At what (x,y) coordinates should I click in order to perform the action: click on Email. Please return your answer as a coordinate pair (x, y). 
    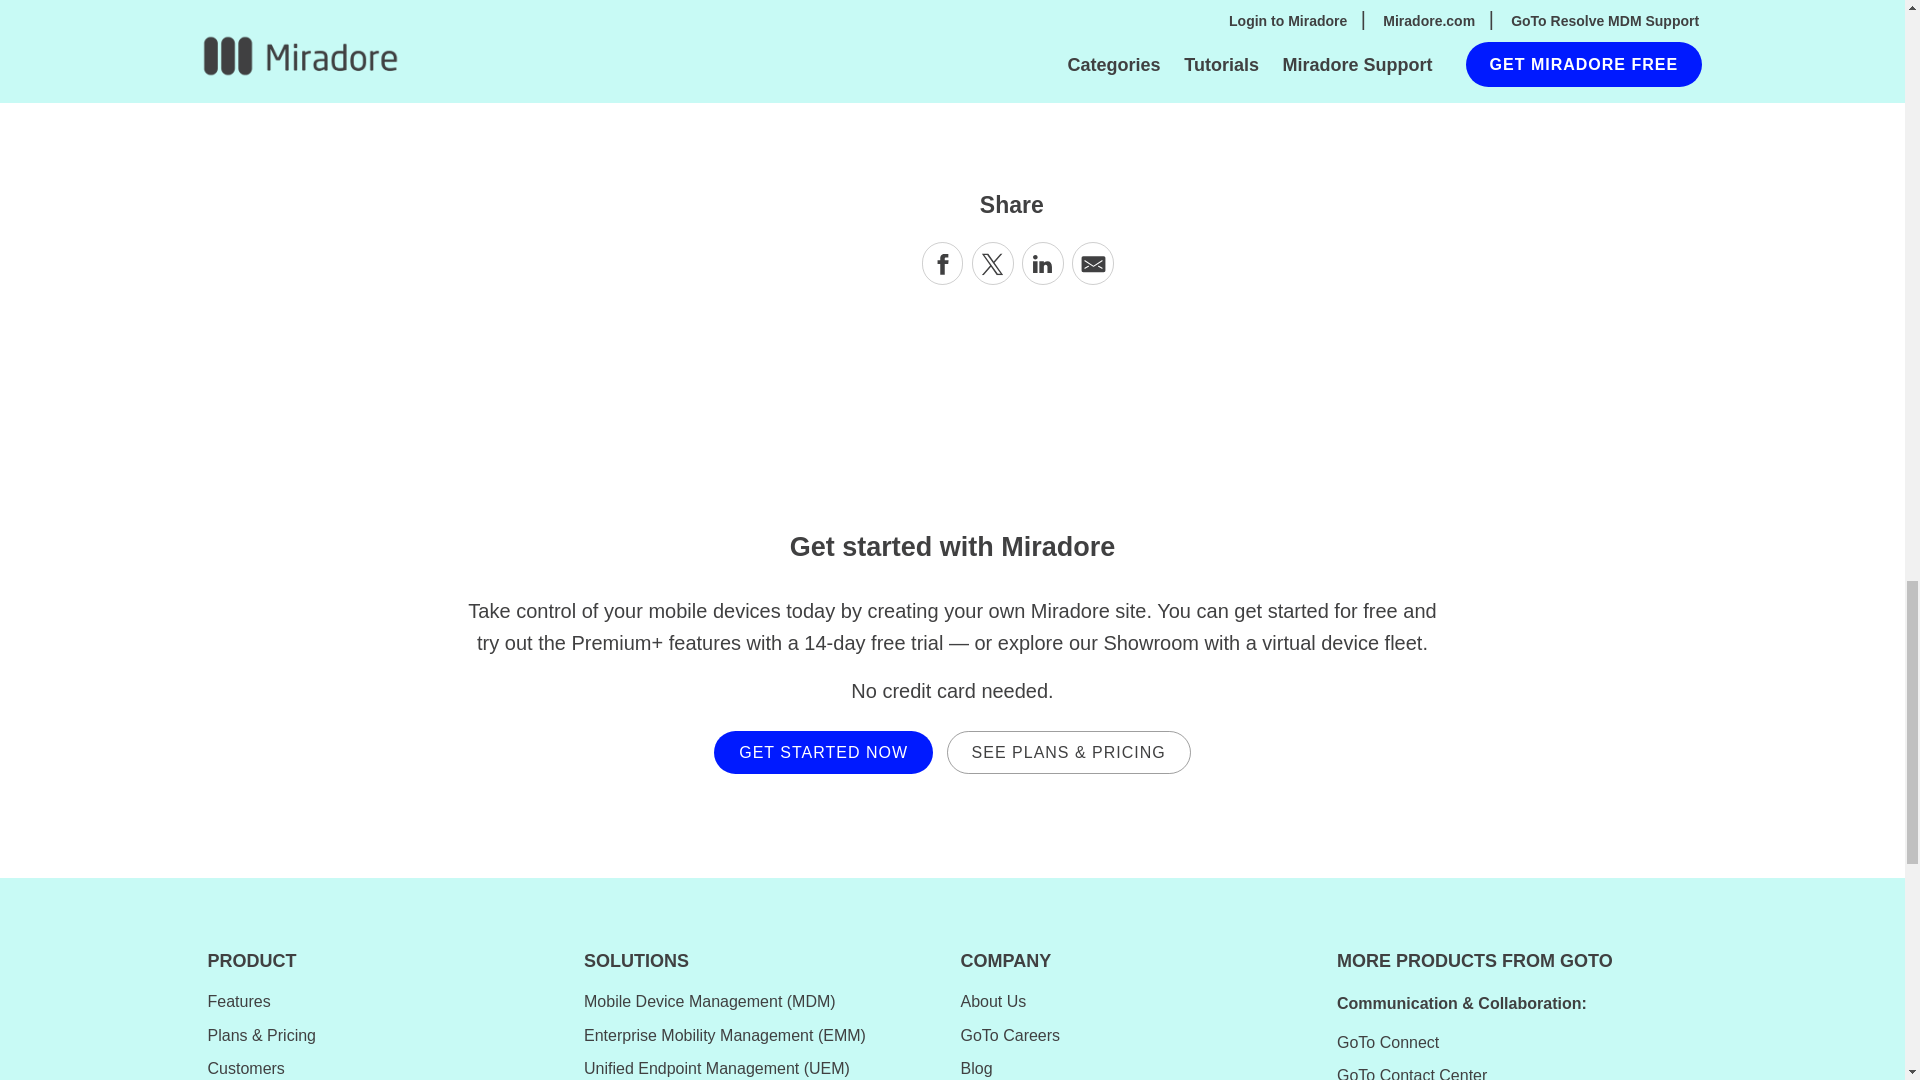
    Looking at the image, I should click on (1092, 264).